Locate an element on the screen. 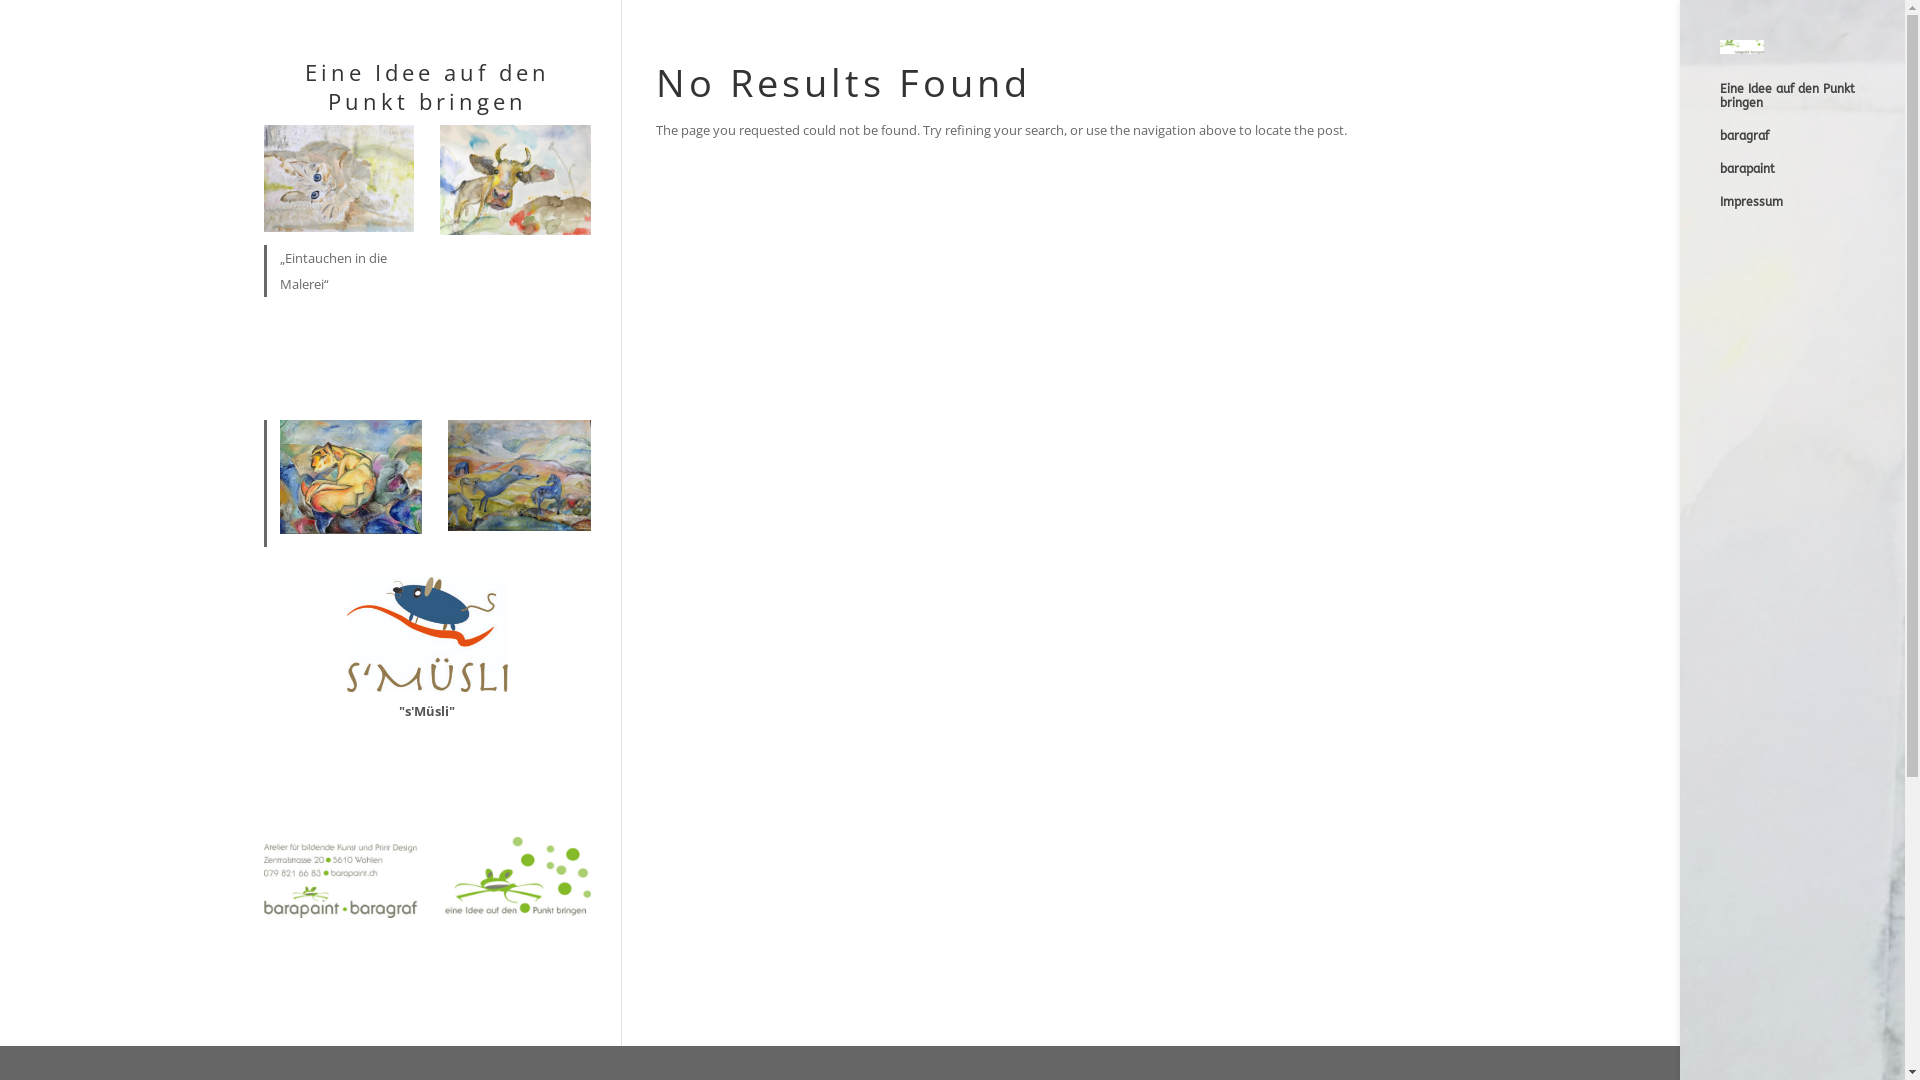  Eine Idee auf den Punkt bringen is located at coordinates (1812, 106).